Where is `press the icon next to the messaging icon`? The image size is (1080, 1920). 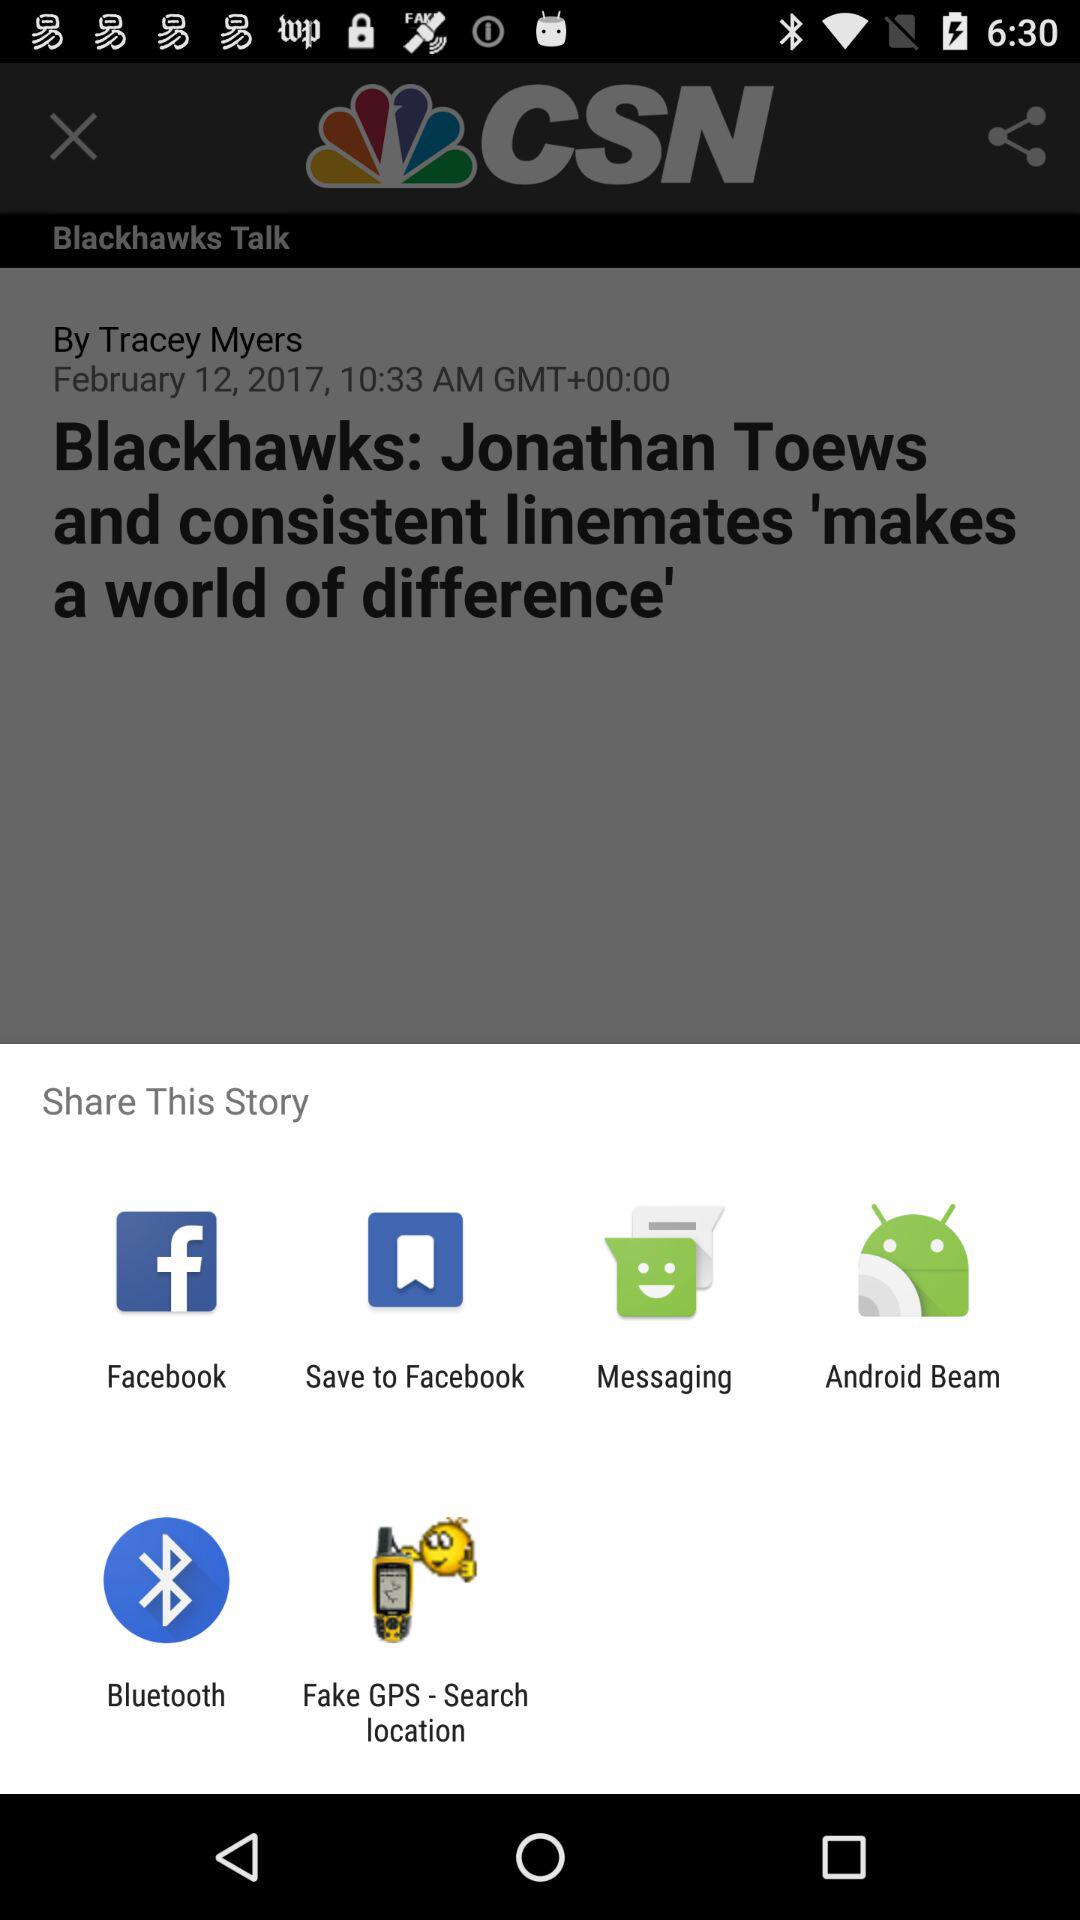
press the icon next to the messaging icon is located at coordinates (414, 1393).